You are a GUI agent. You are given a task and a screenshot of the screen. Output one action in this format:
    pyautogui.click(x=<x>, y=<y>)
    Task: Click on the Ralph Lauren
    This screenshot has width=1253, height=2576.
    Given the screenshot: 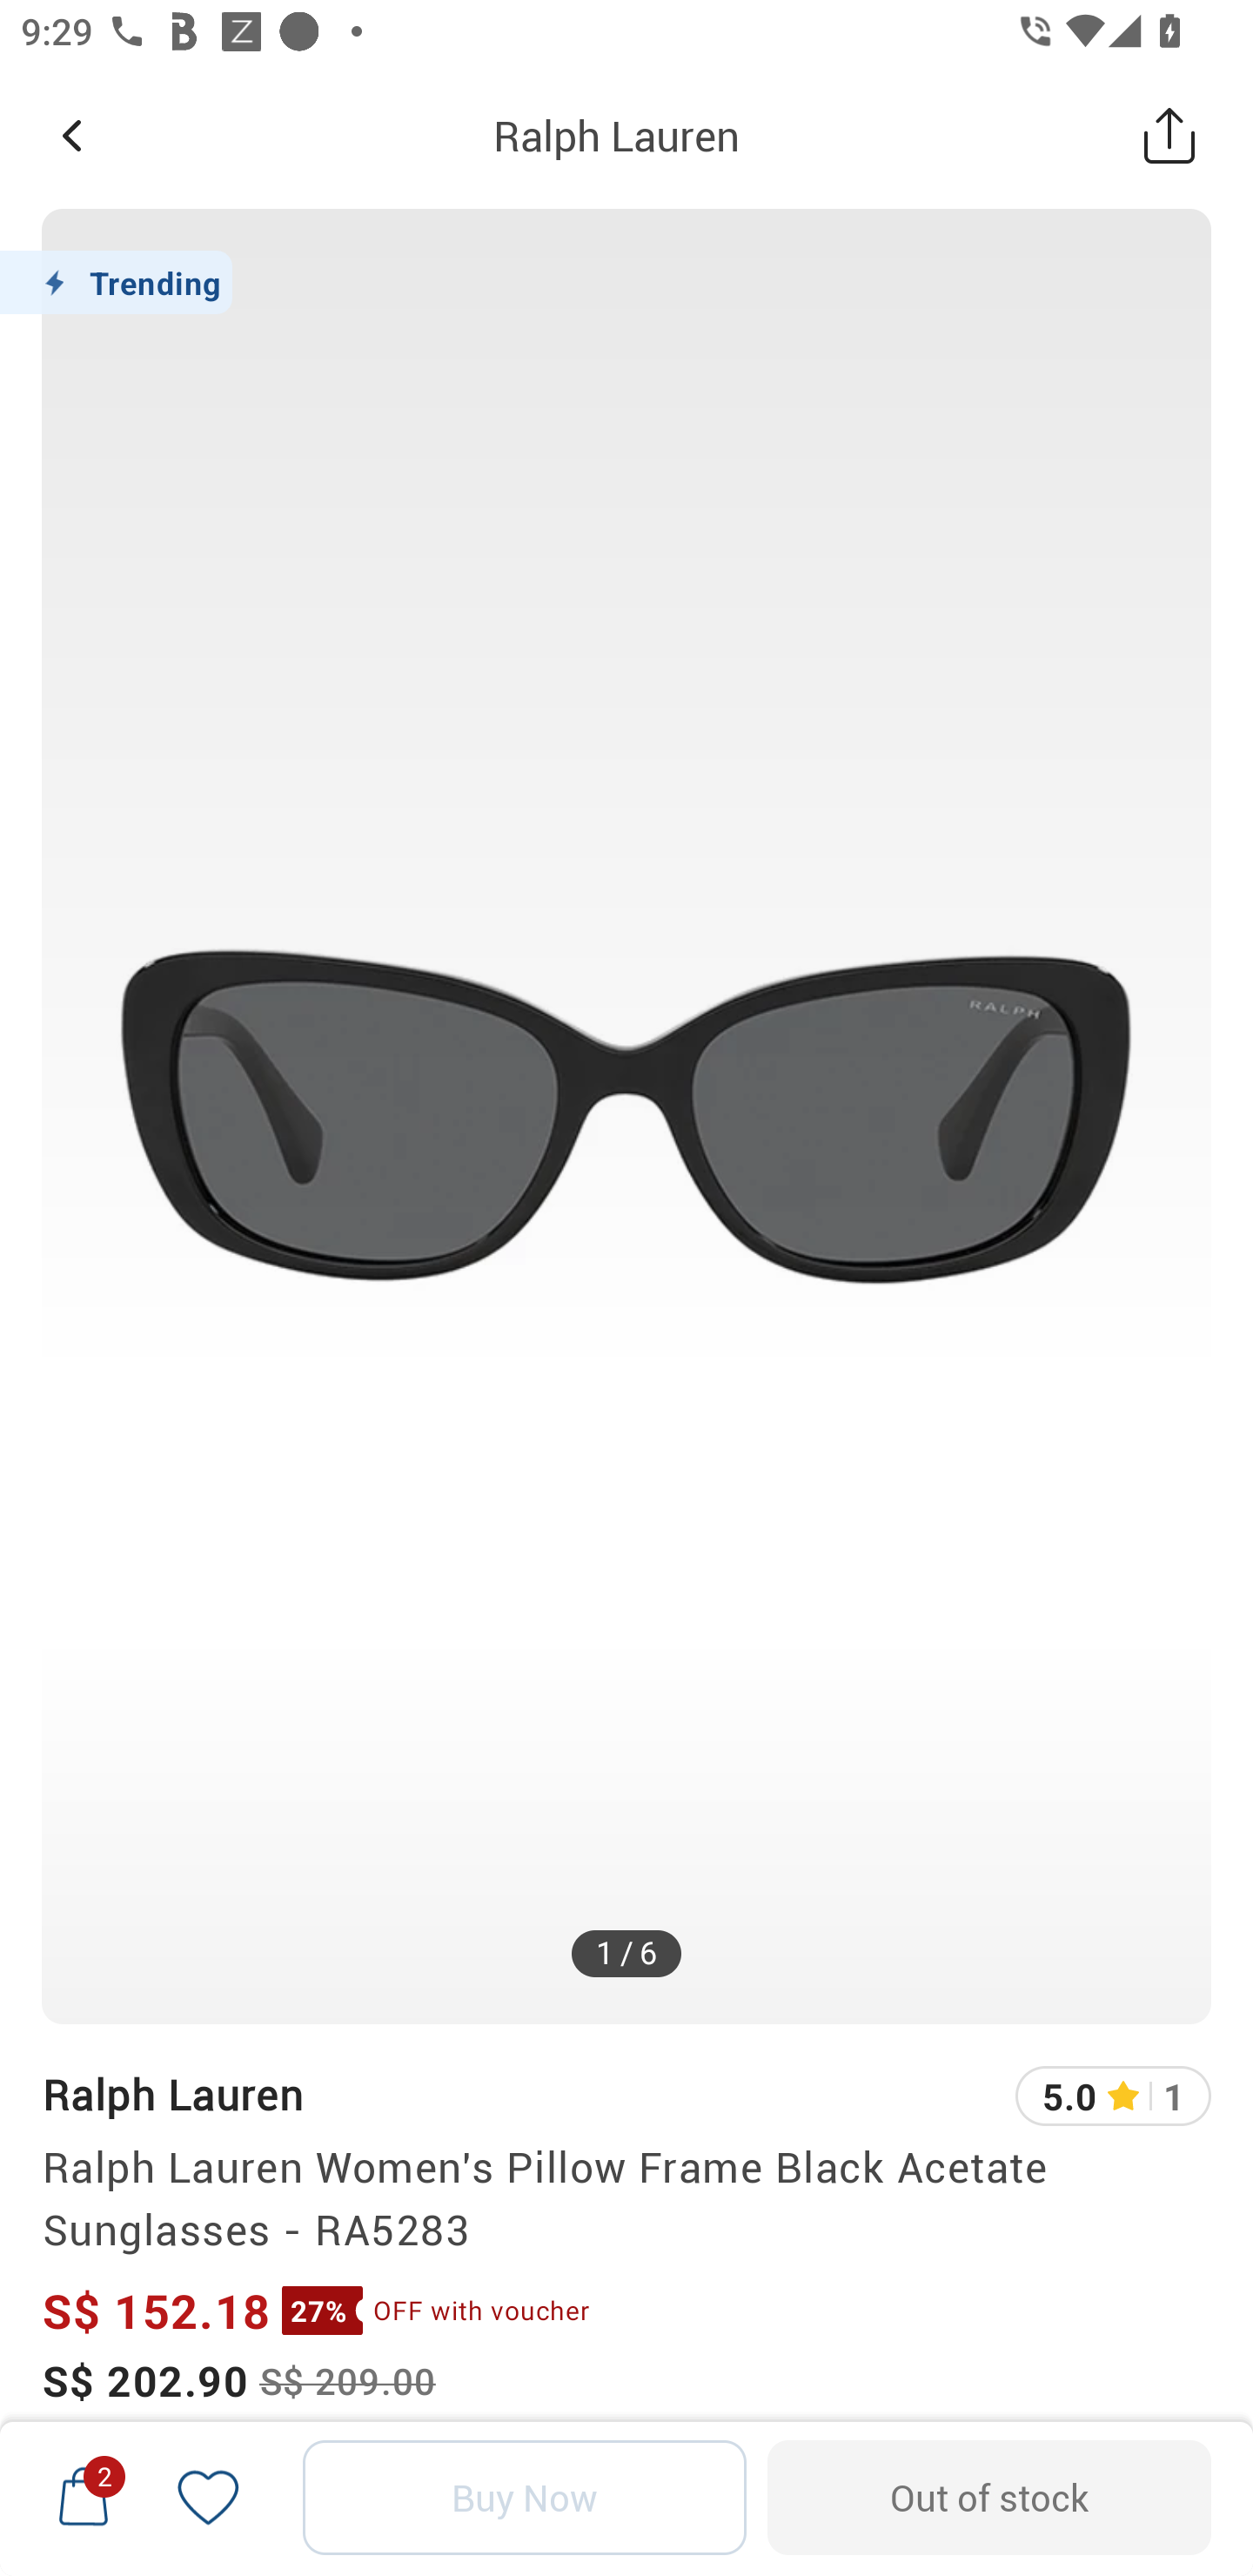 What is the action you would take?
    pyautogui.click(x=172, y=2094)
    